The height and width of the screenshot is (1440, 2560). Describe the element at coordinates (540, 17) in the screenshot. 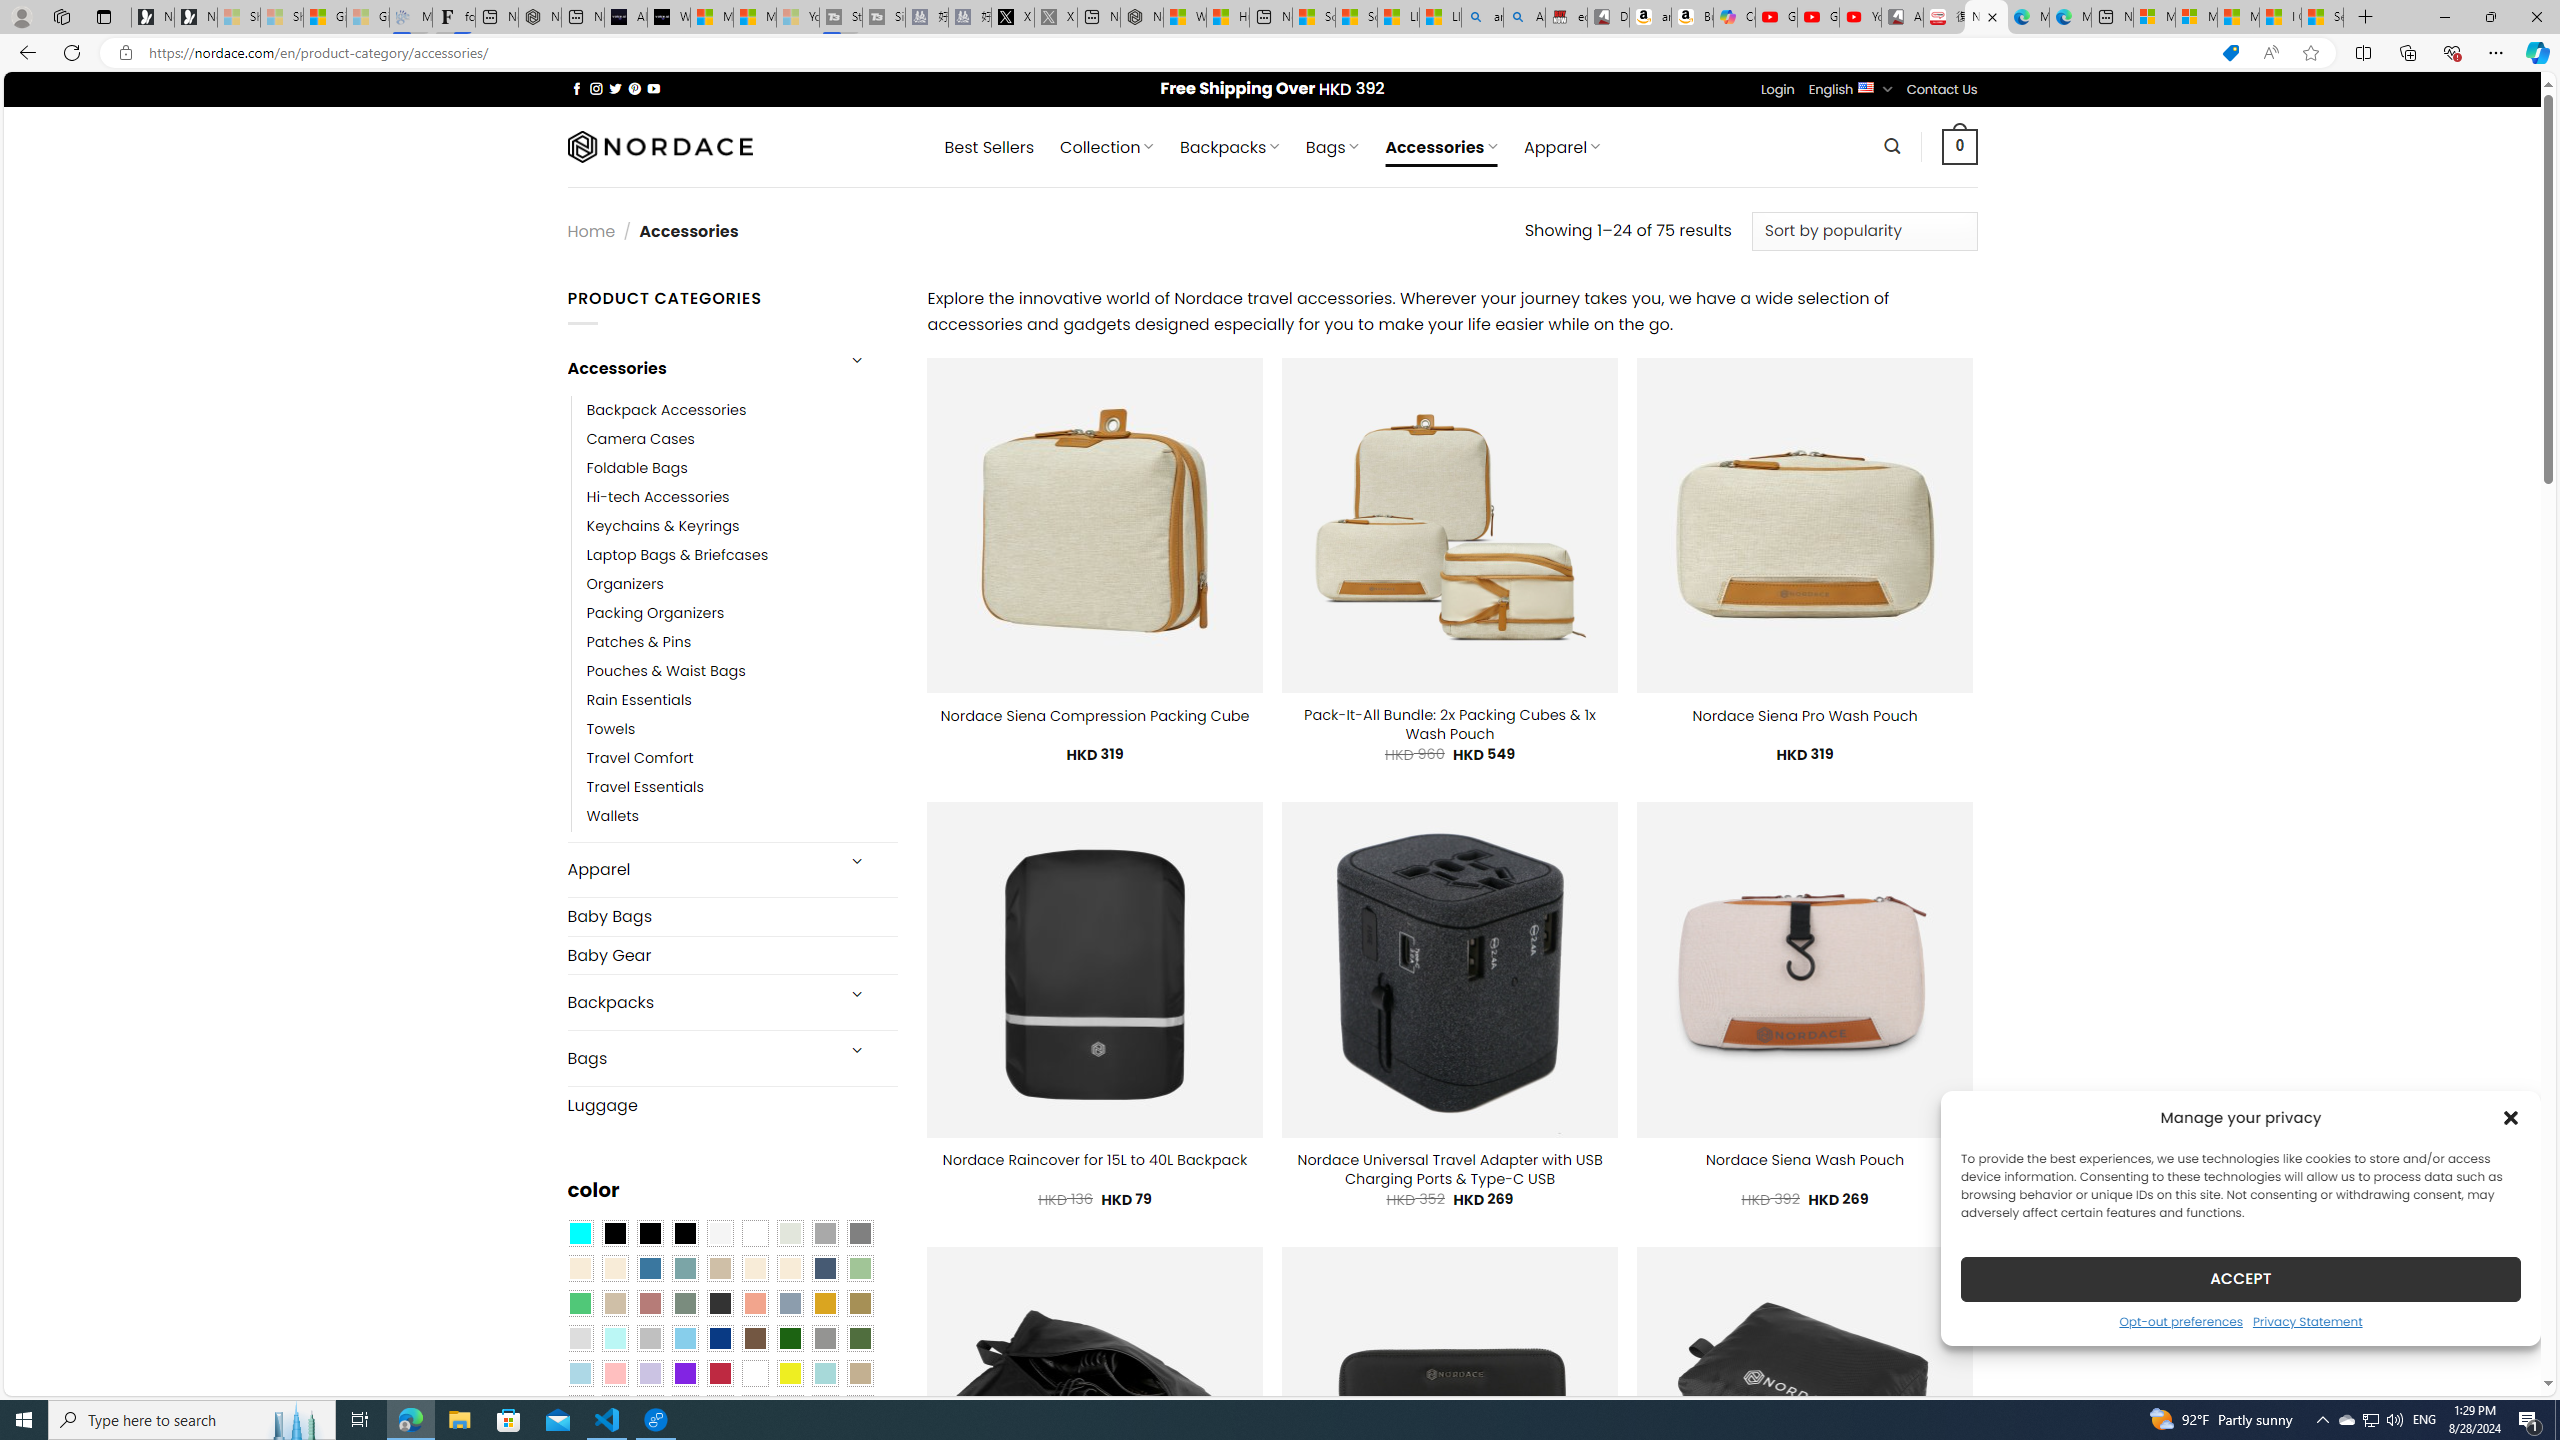

I see `Nordace - #1 Japanese Best-Seller - Siena Smart Backpack` at that location.